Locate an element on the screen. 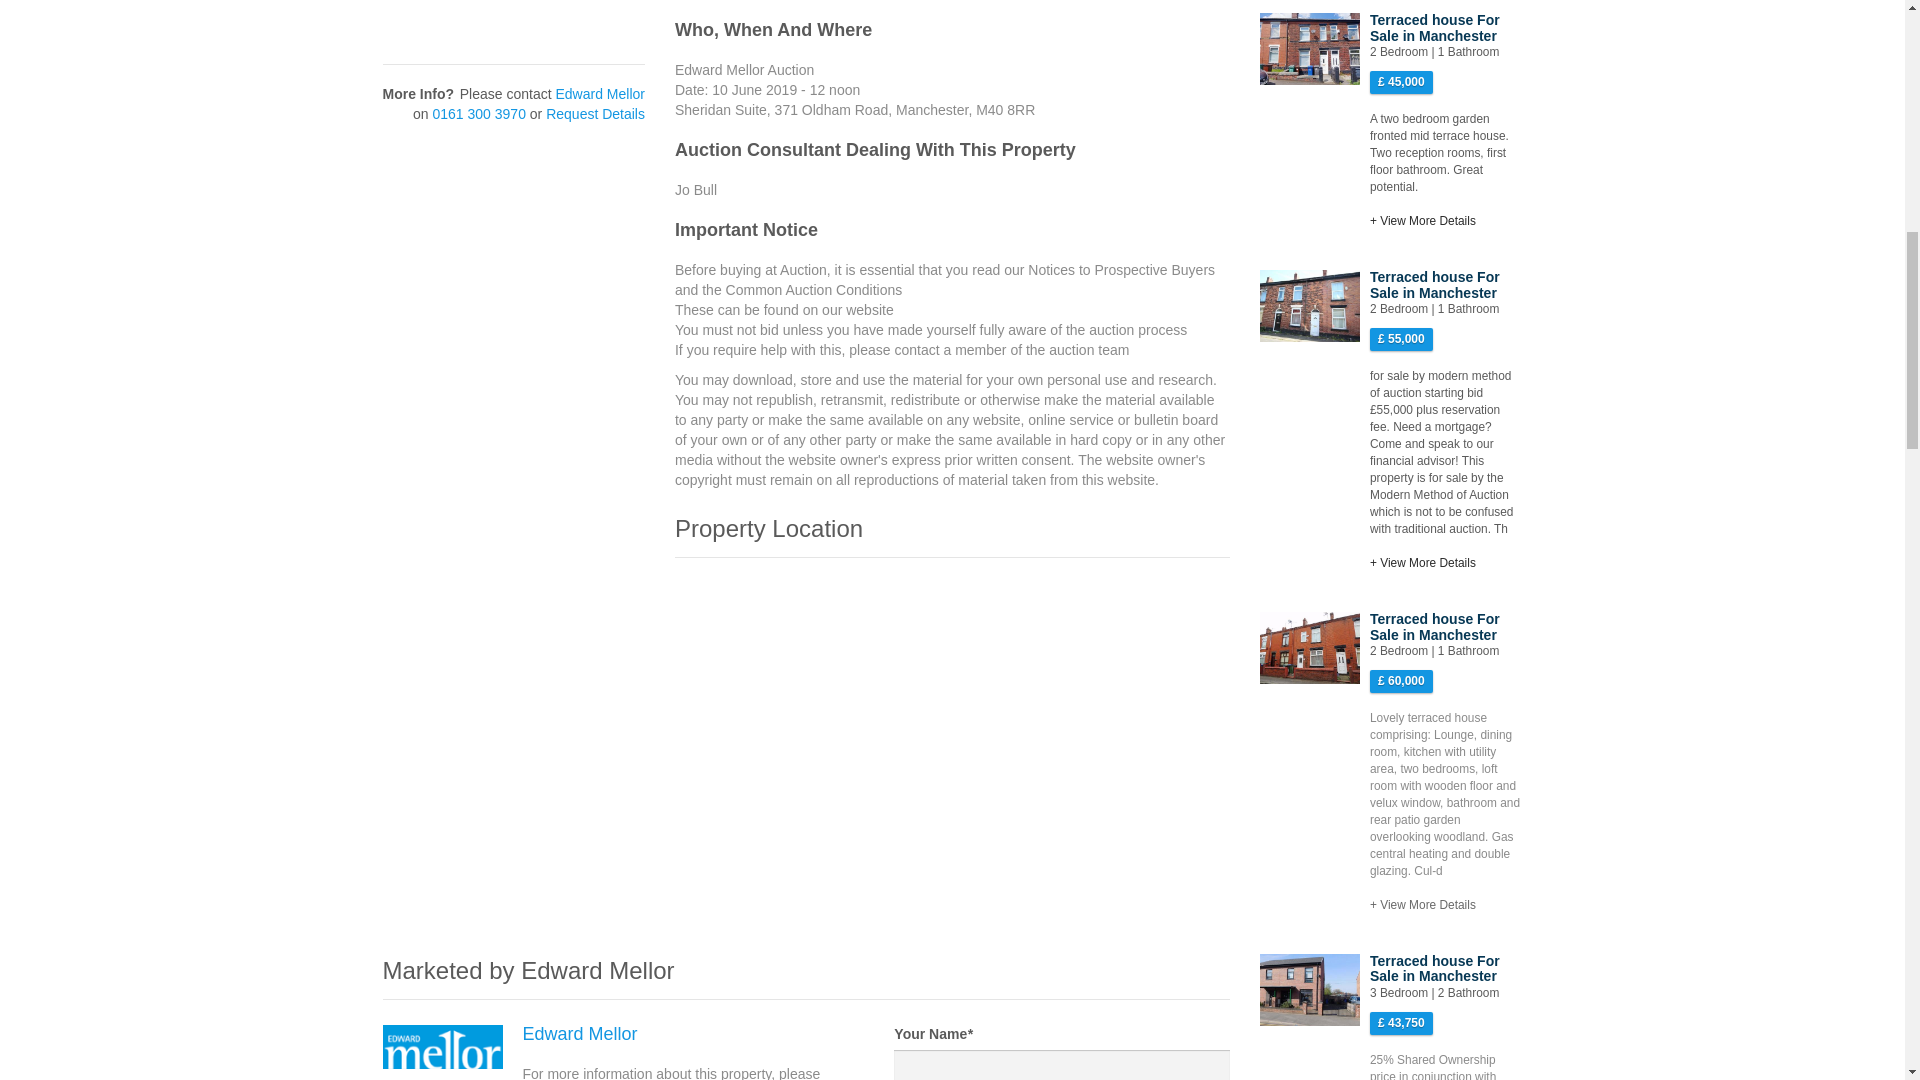  0161 300 3970 is located at coordinates (478, 114).